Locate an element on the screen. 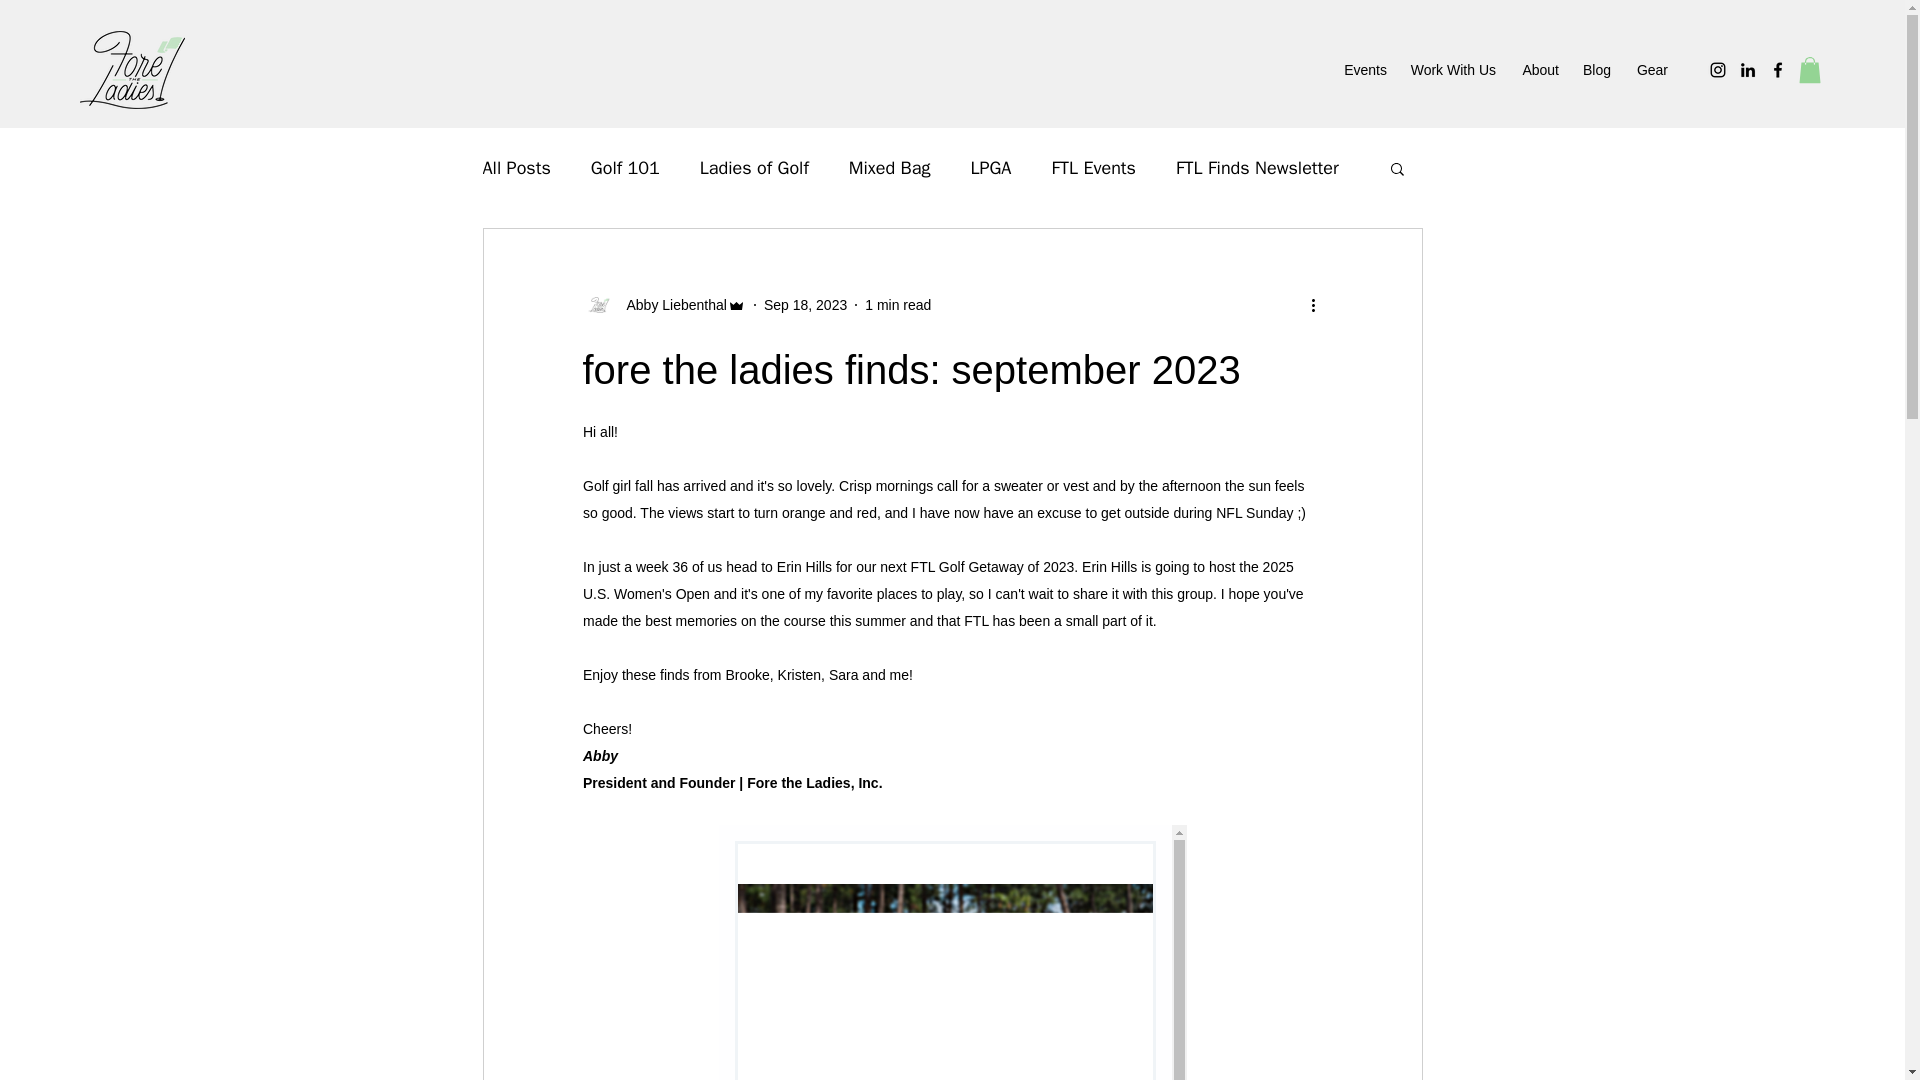 The width and height of the screenshot is (1920, 1080). Ladies of Golf is located at coordinates (754, 168).